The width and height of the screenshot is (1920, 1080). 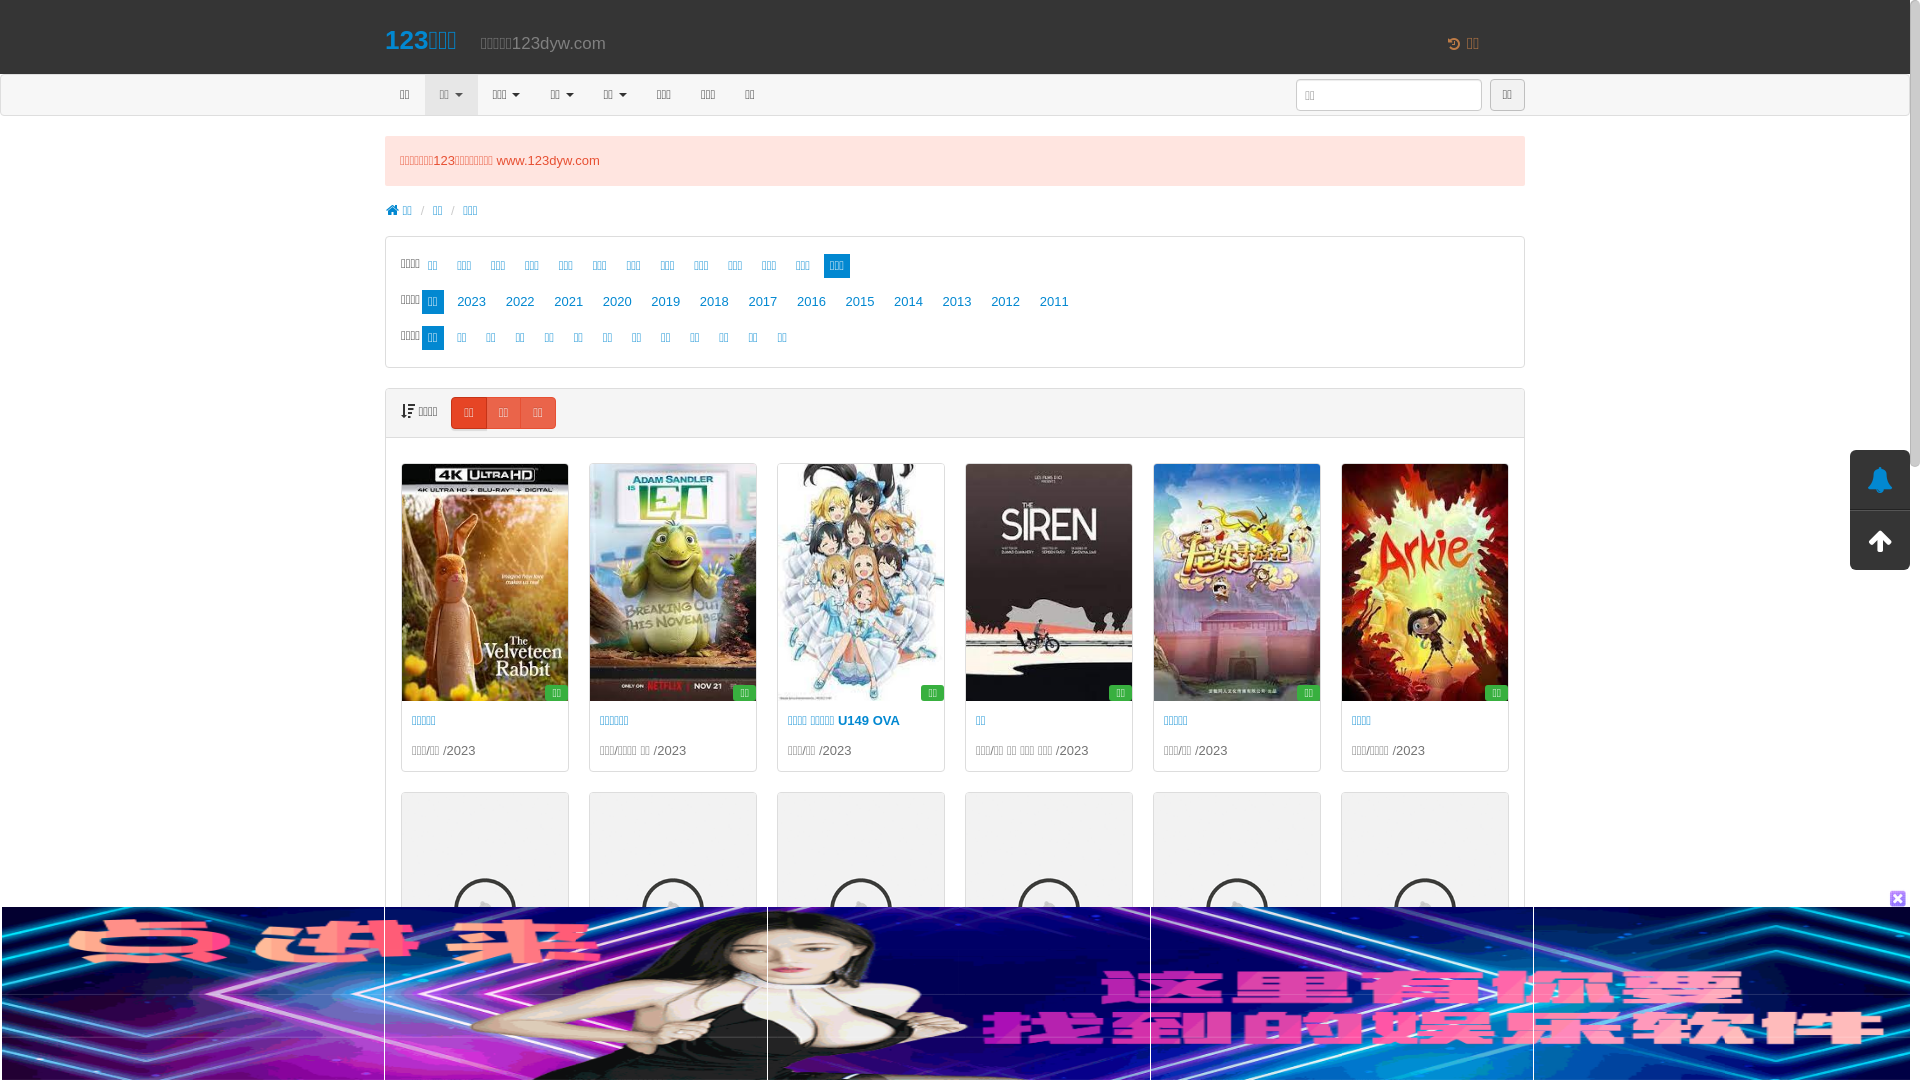 I want to click on 2016, so click(x=812, y=302).